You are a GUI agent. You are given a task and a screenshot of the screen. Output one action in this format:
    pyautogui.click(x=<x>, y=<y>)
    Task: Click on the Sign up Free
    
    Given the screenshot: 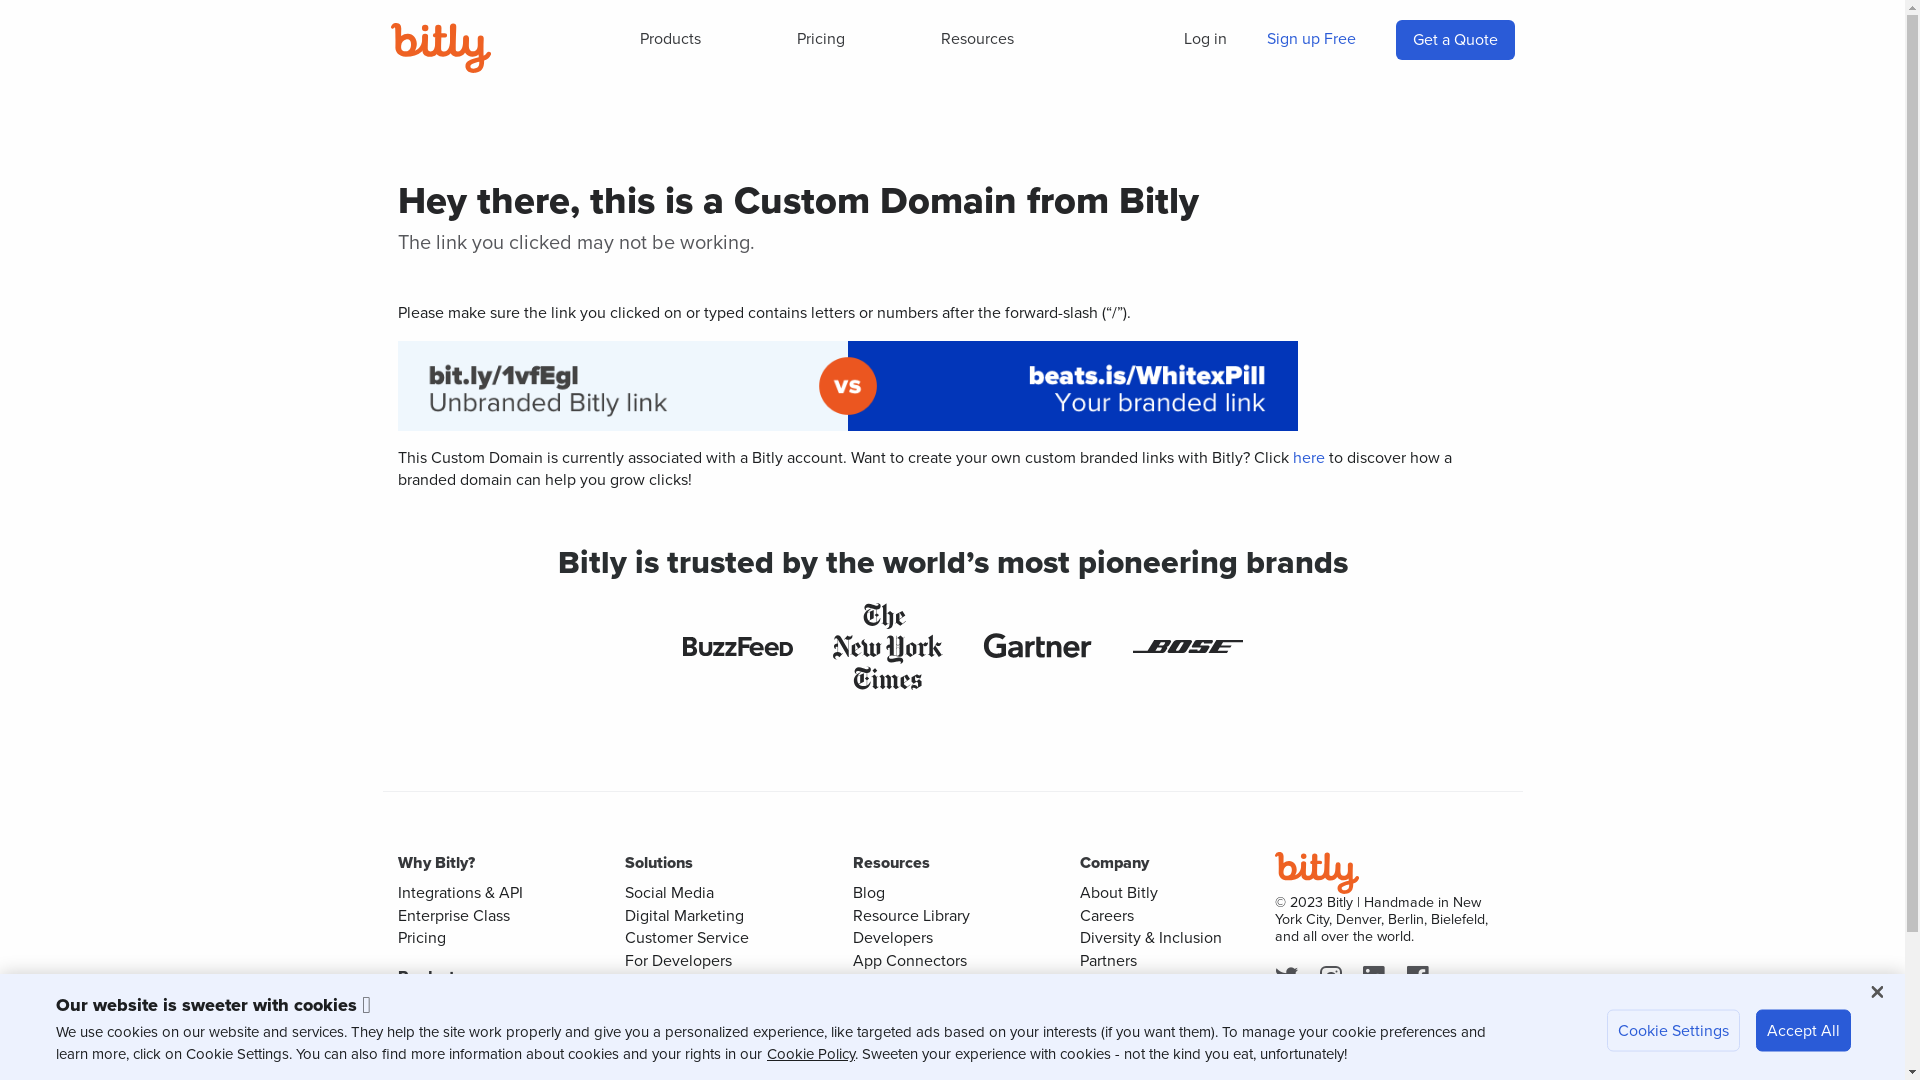 What is the action you would take?
    pyautogui.click(x=1310, y=39)
    